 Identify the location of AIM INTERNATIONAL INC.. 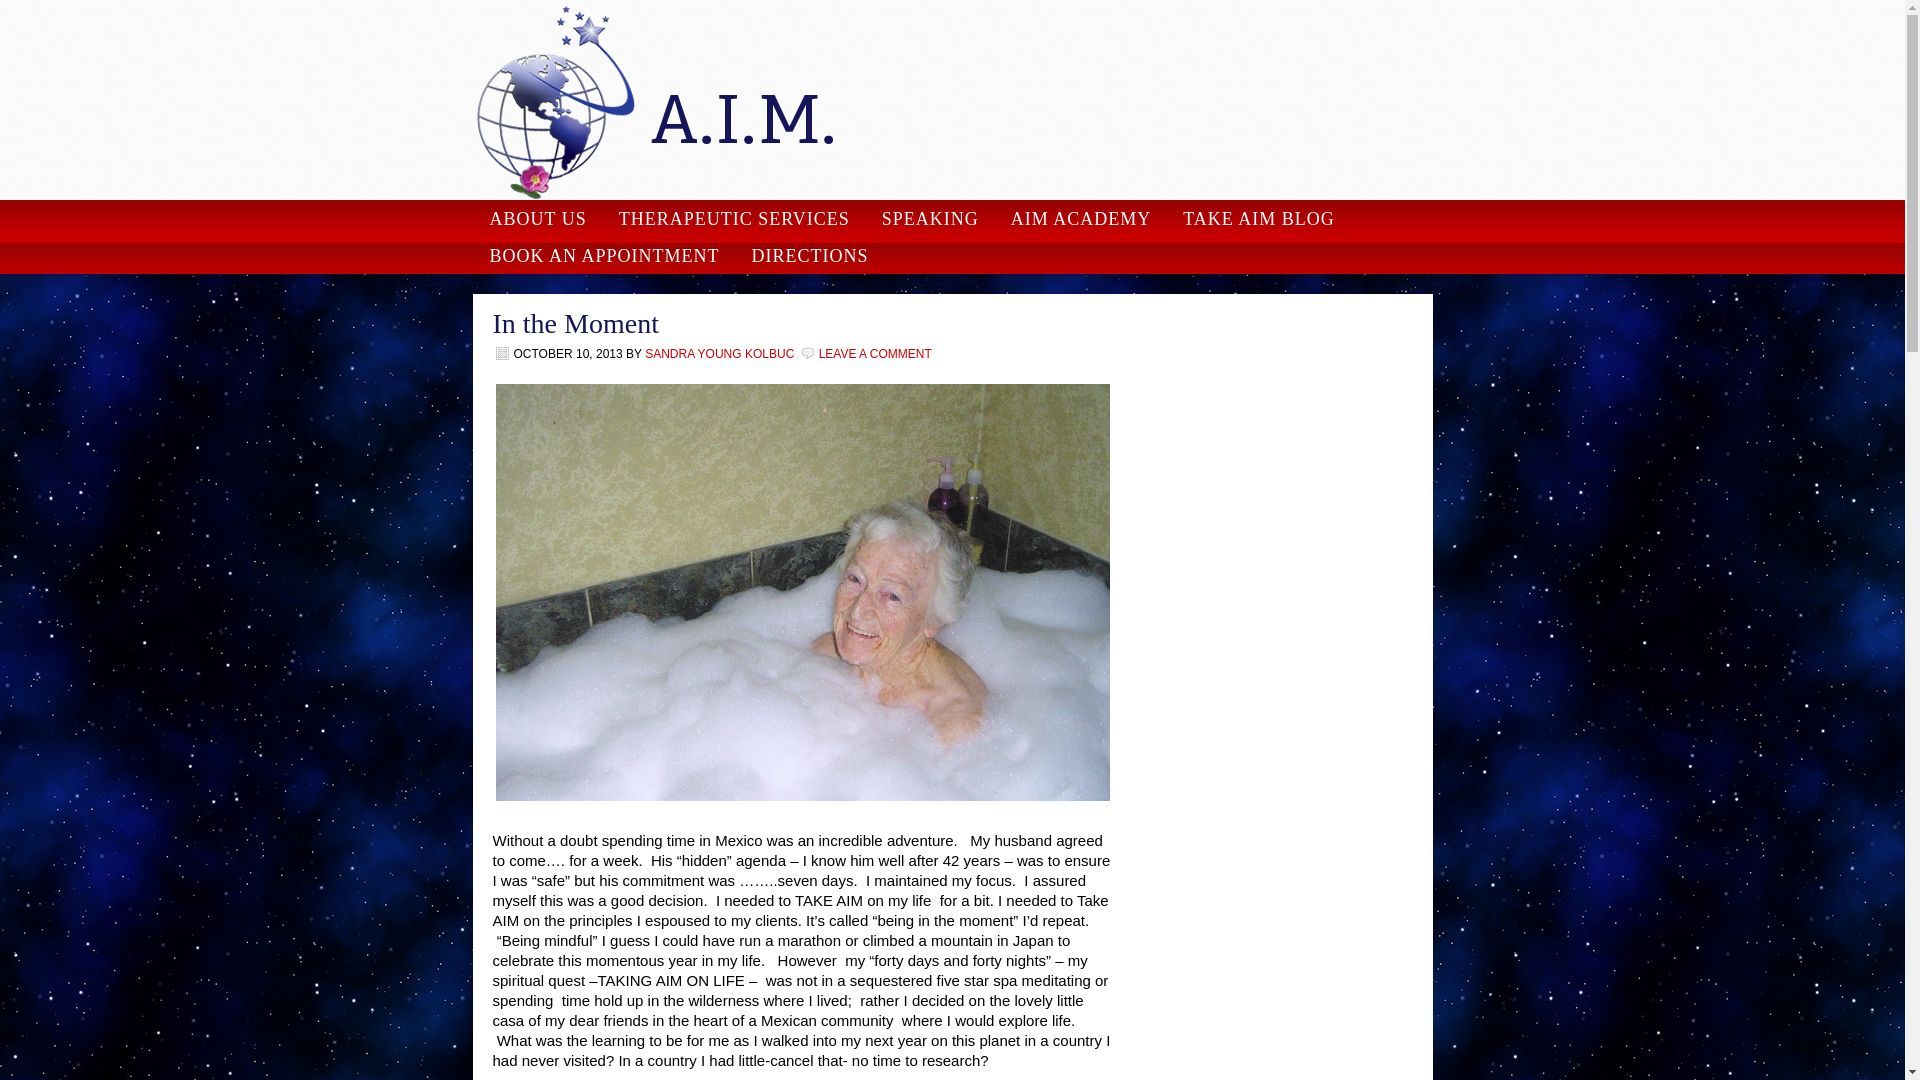
(952, 100).